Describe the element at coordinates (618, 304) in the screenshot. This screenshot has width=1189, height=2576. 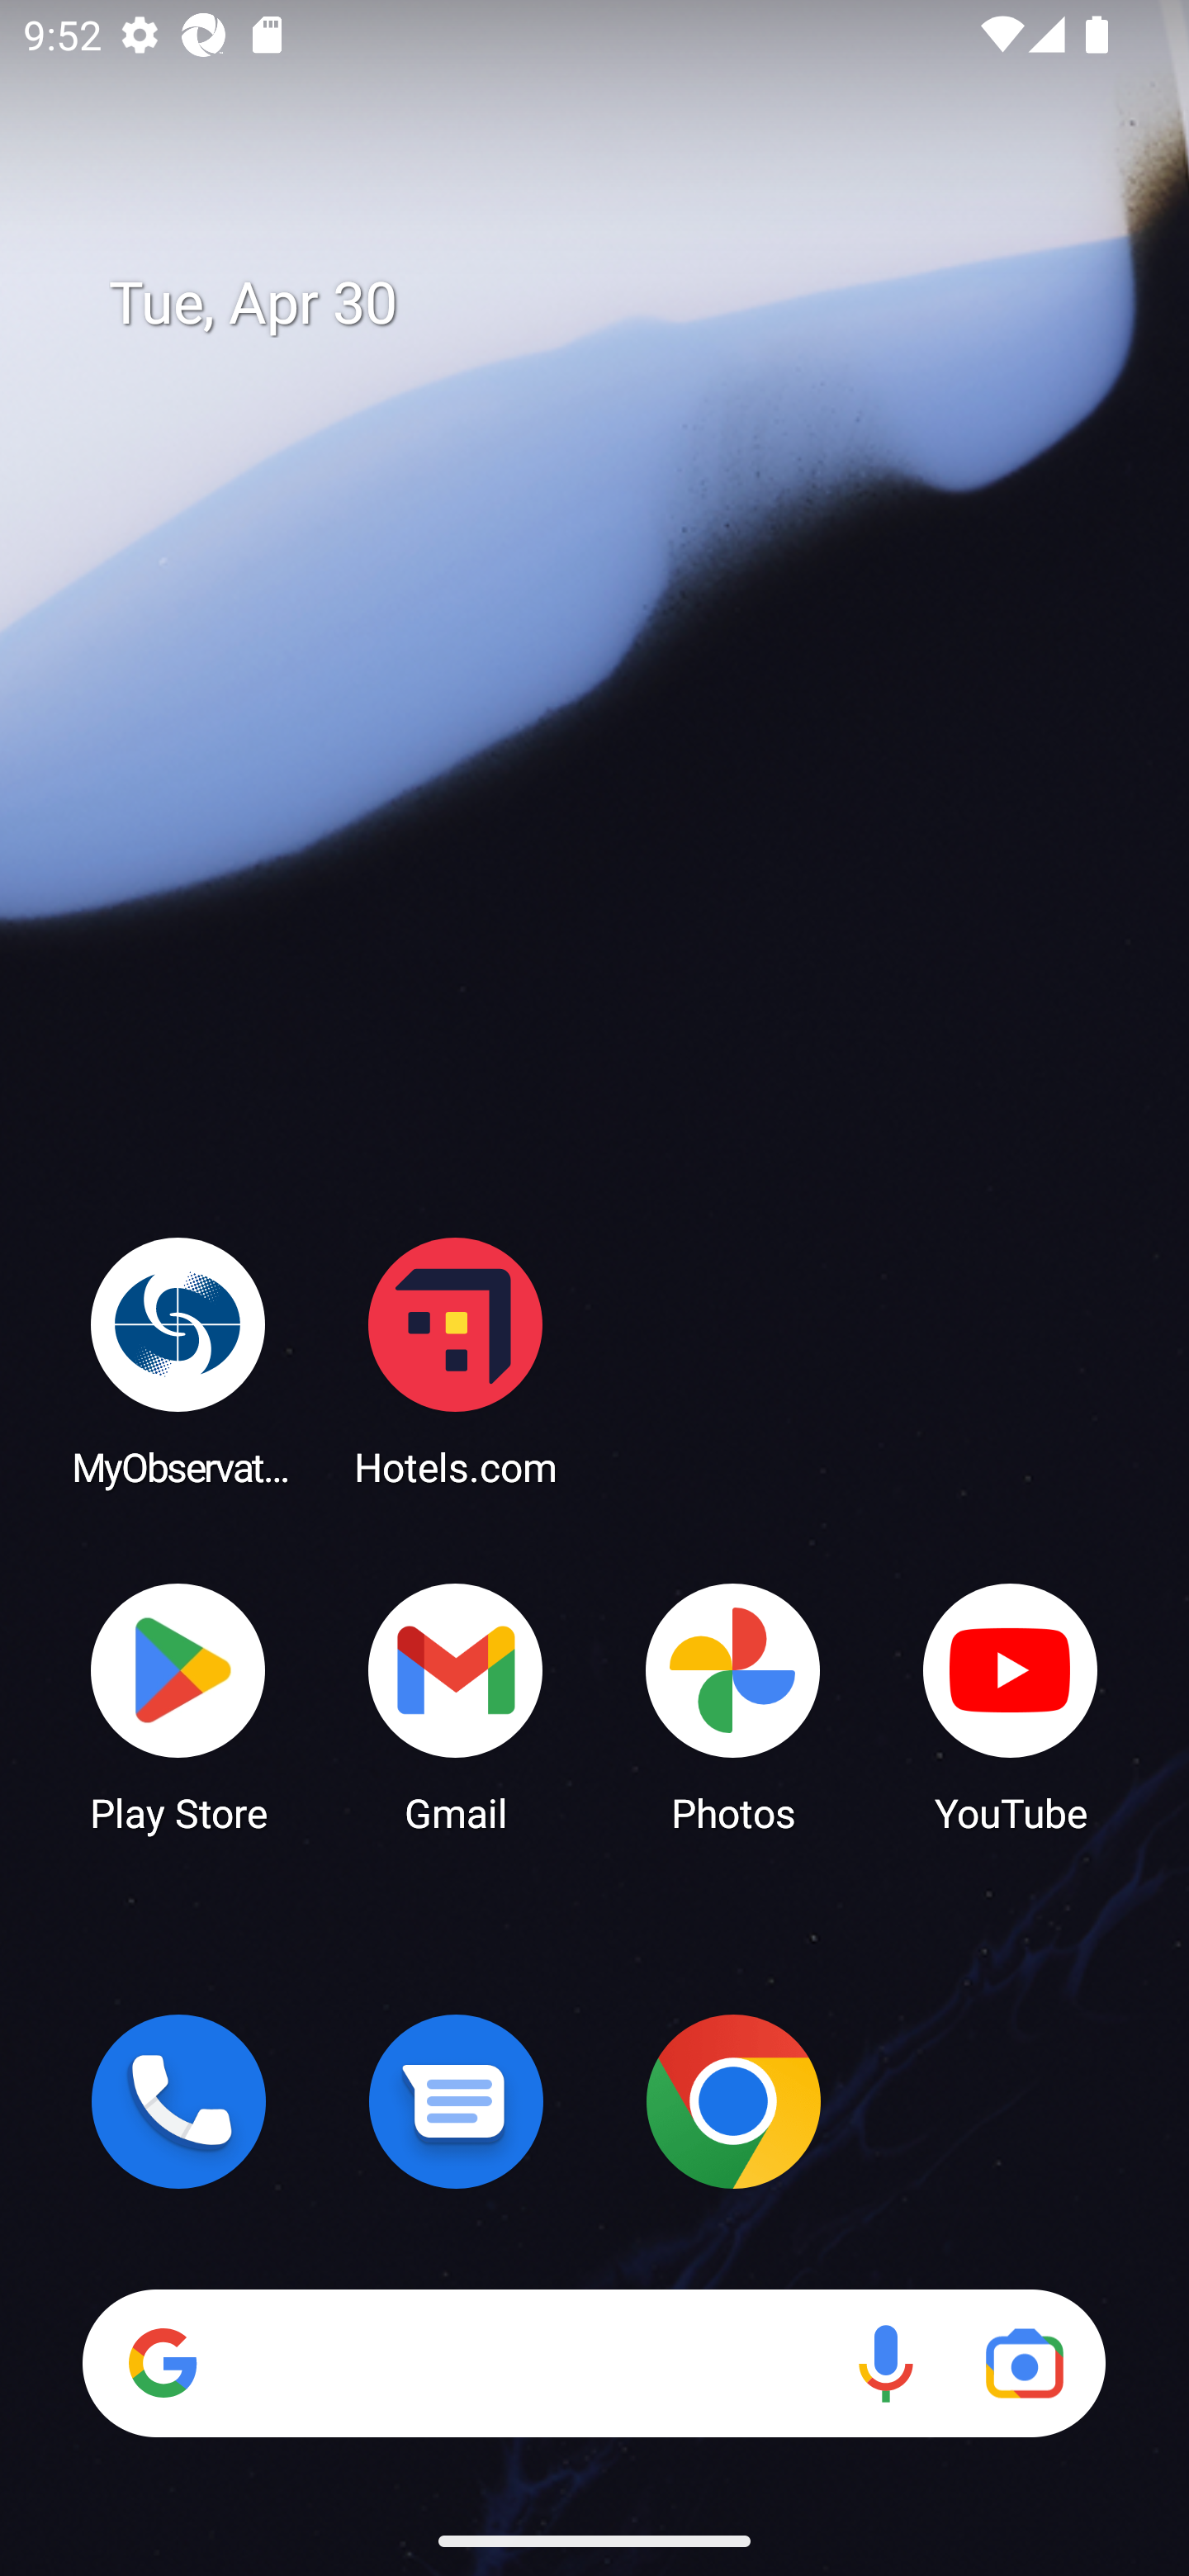
I see `Tue, Apr 30` at that location.